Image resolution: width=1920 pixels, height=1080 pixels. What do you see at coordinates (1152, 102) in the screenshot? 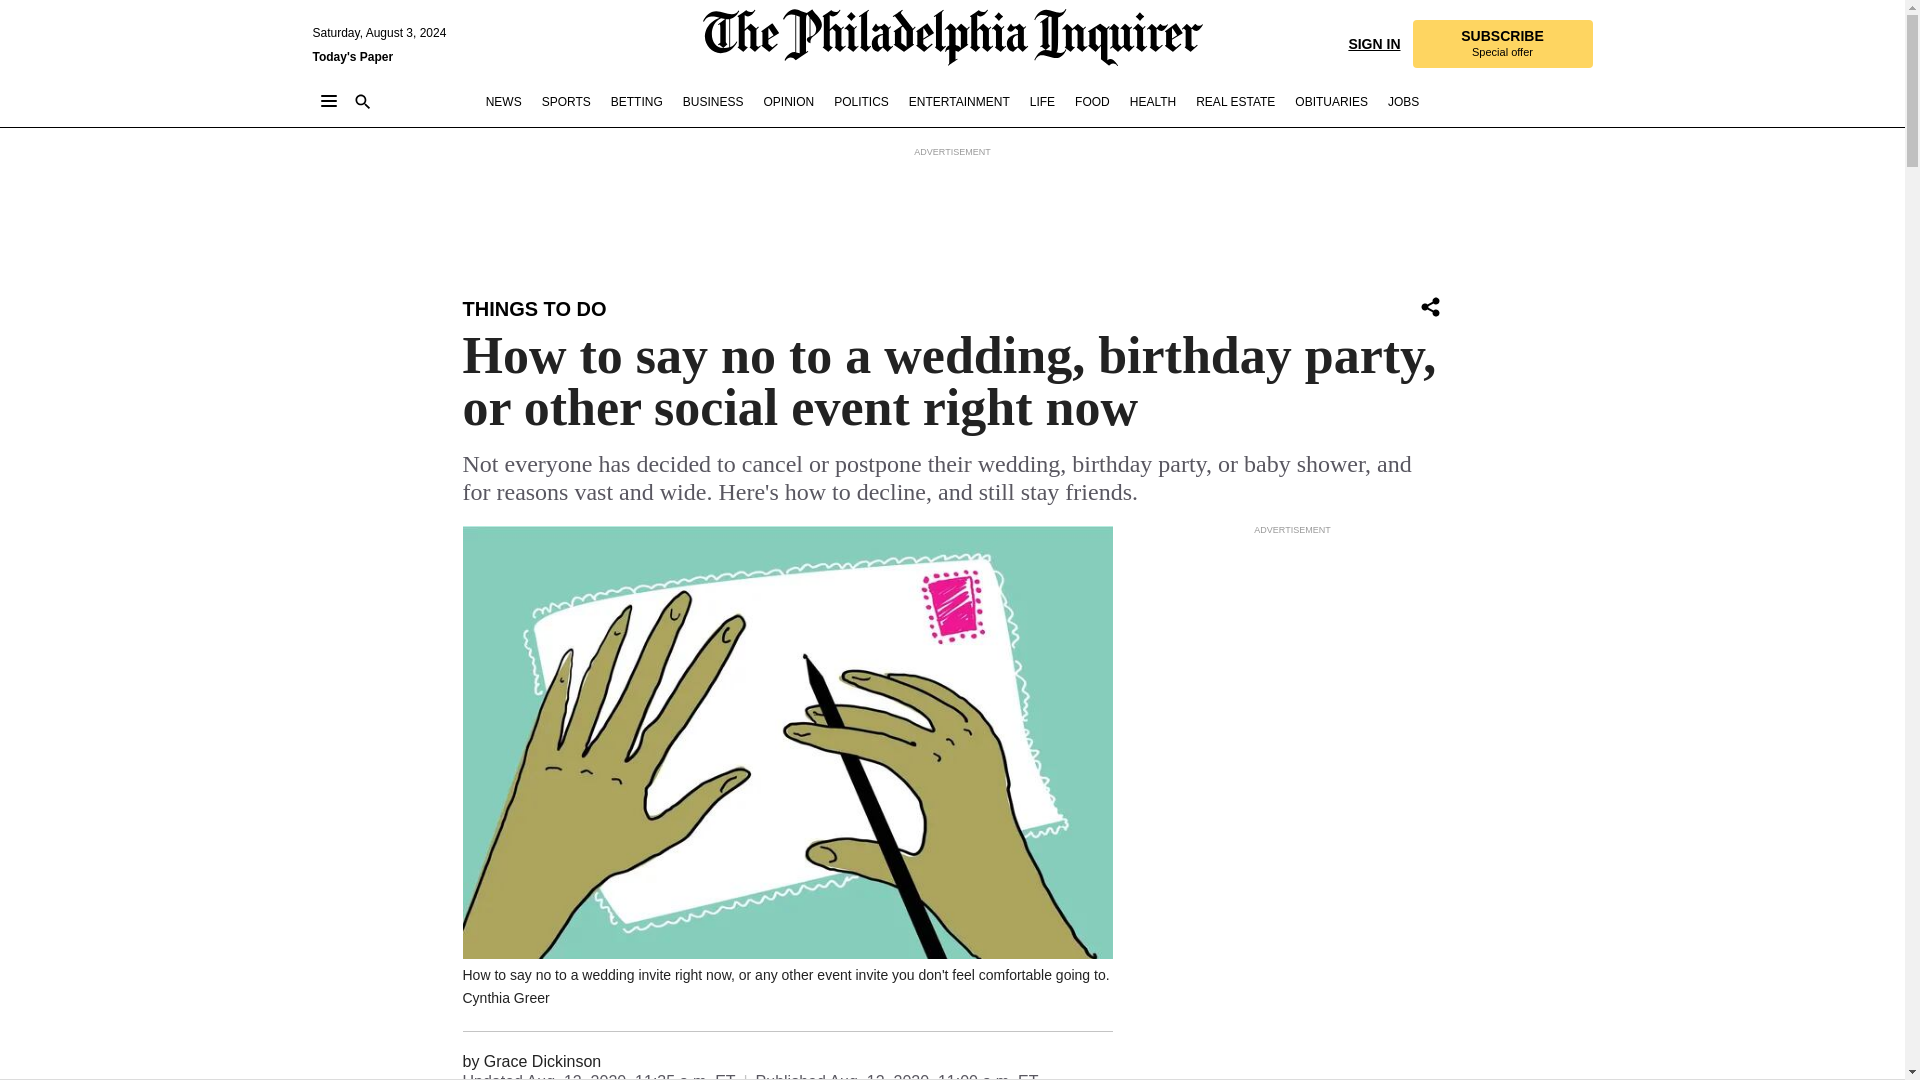
I see `HEALTH` at bounding box center [1152, 102].